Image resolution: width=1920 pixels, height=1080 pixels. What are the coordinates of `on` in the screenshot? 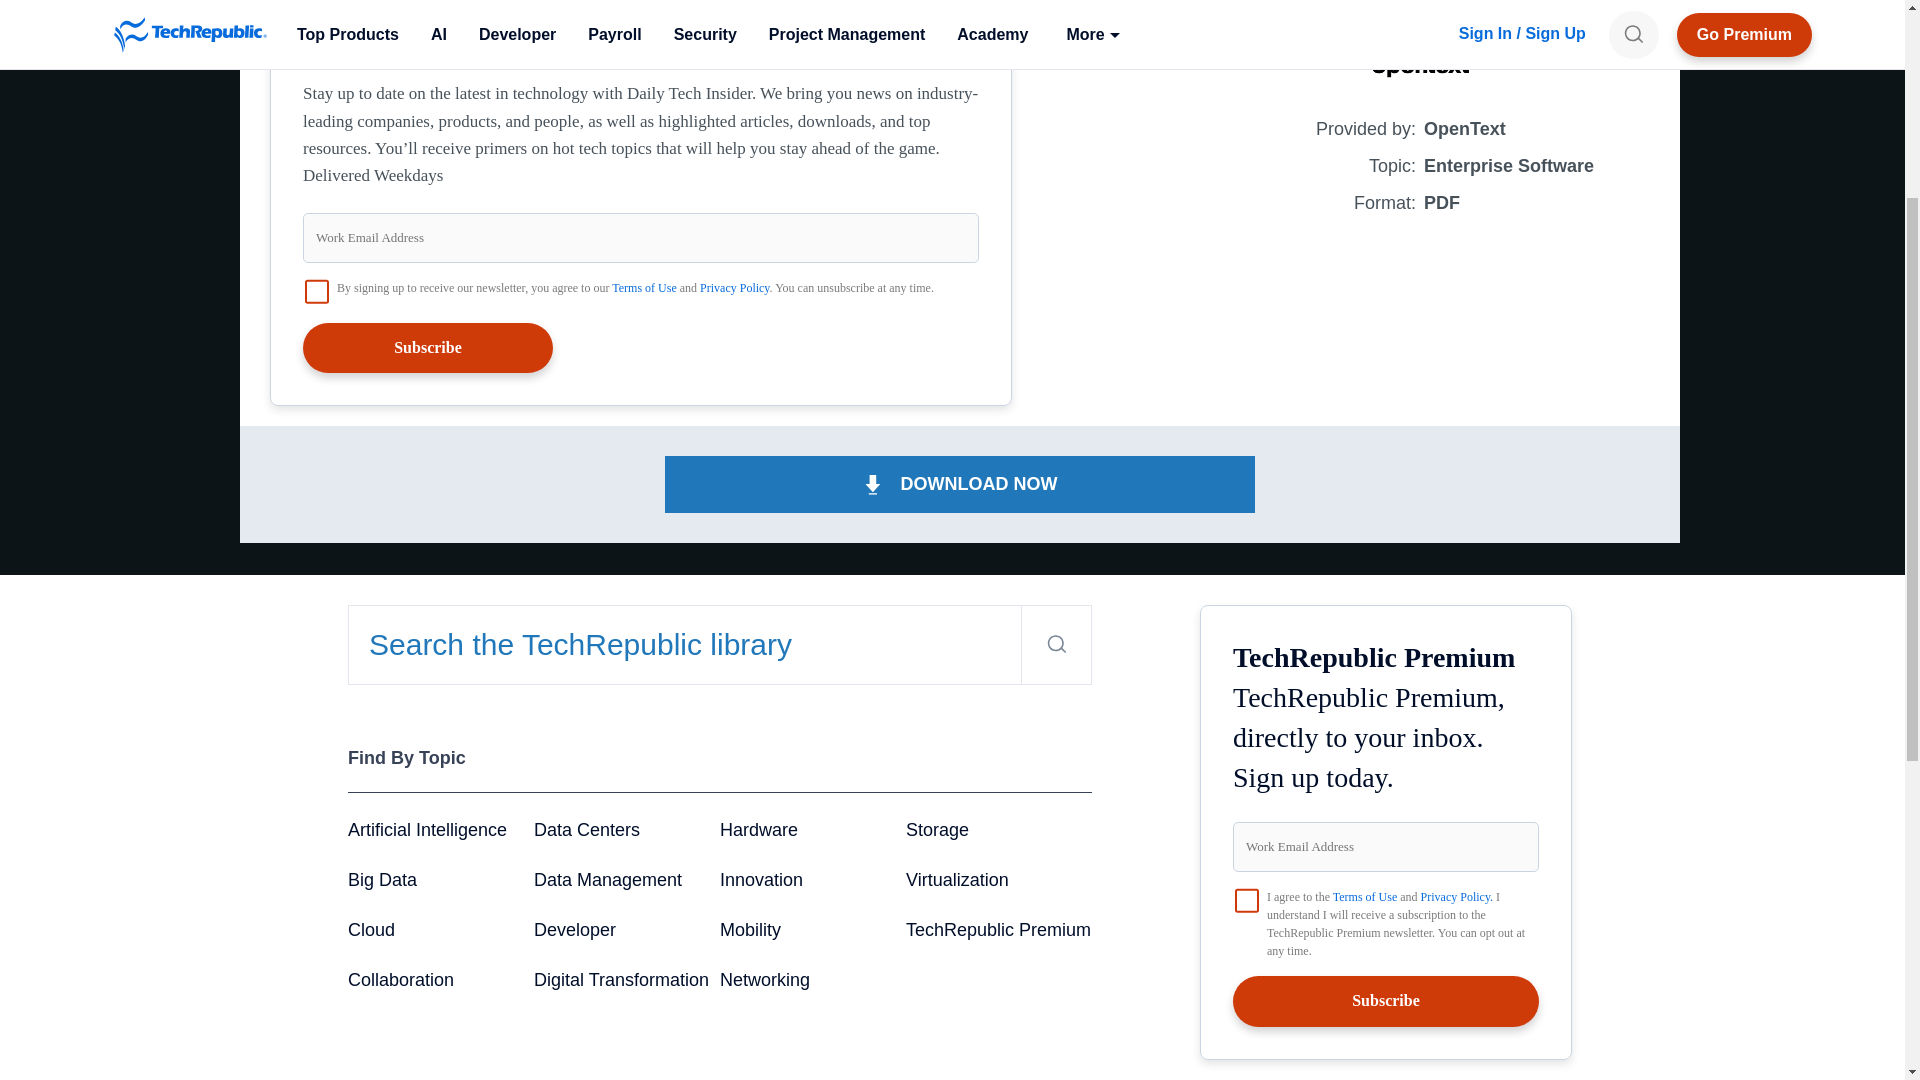 It's located at (1246, 900).